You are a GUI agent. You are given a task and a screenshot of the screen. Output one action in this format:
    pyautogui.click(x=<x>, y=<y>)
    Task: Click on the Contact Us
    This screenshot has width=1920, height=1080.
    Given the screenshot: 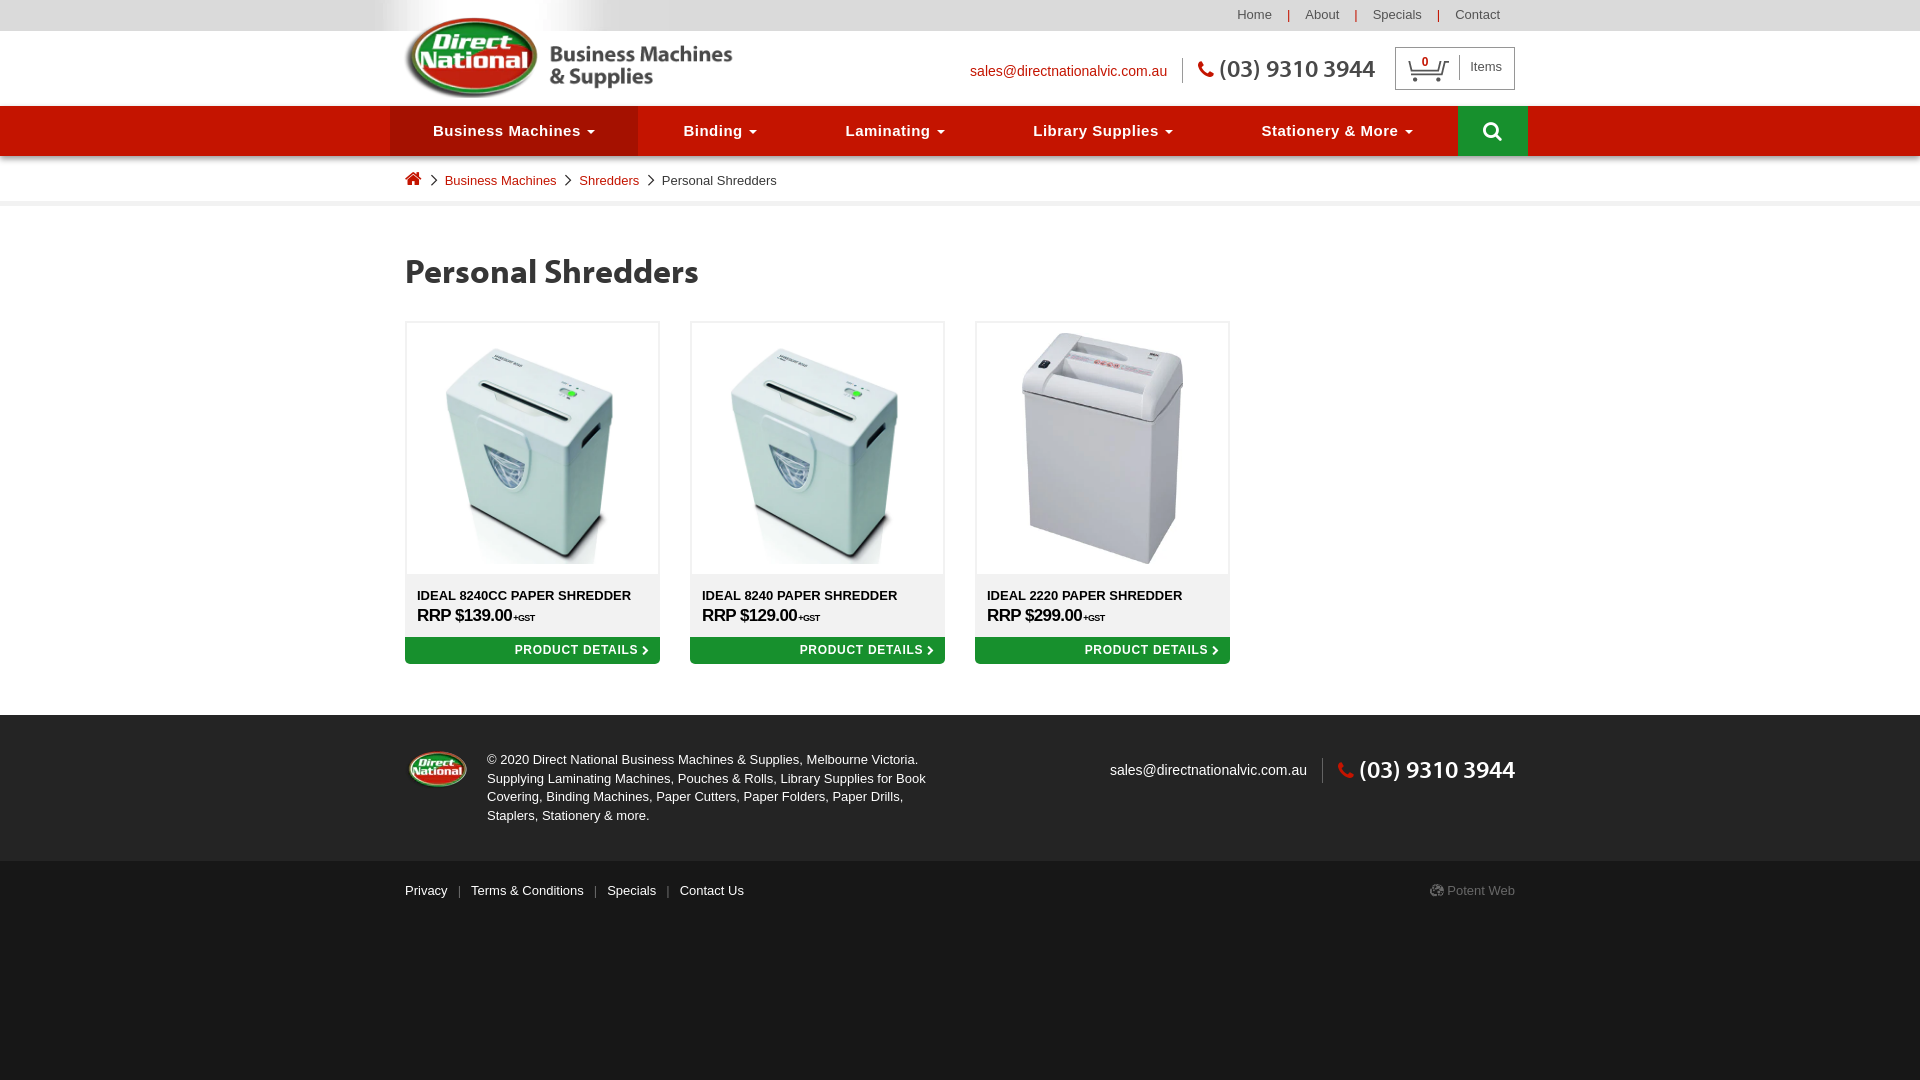 What is the action you would take?
    pyautogui.click(x=712, y=890)
    